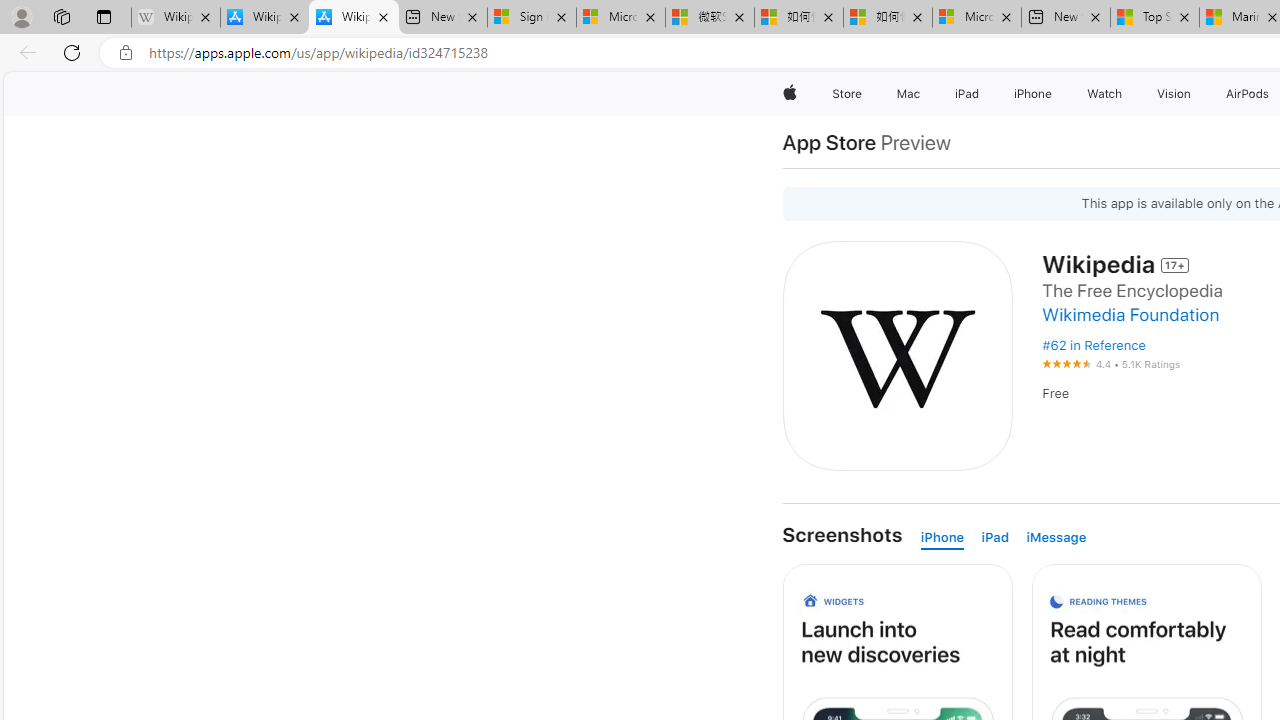  Describe the element at coordinates (922, 94) in the screenshot. I see `Mac menu` at that location.